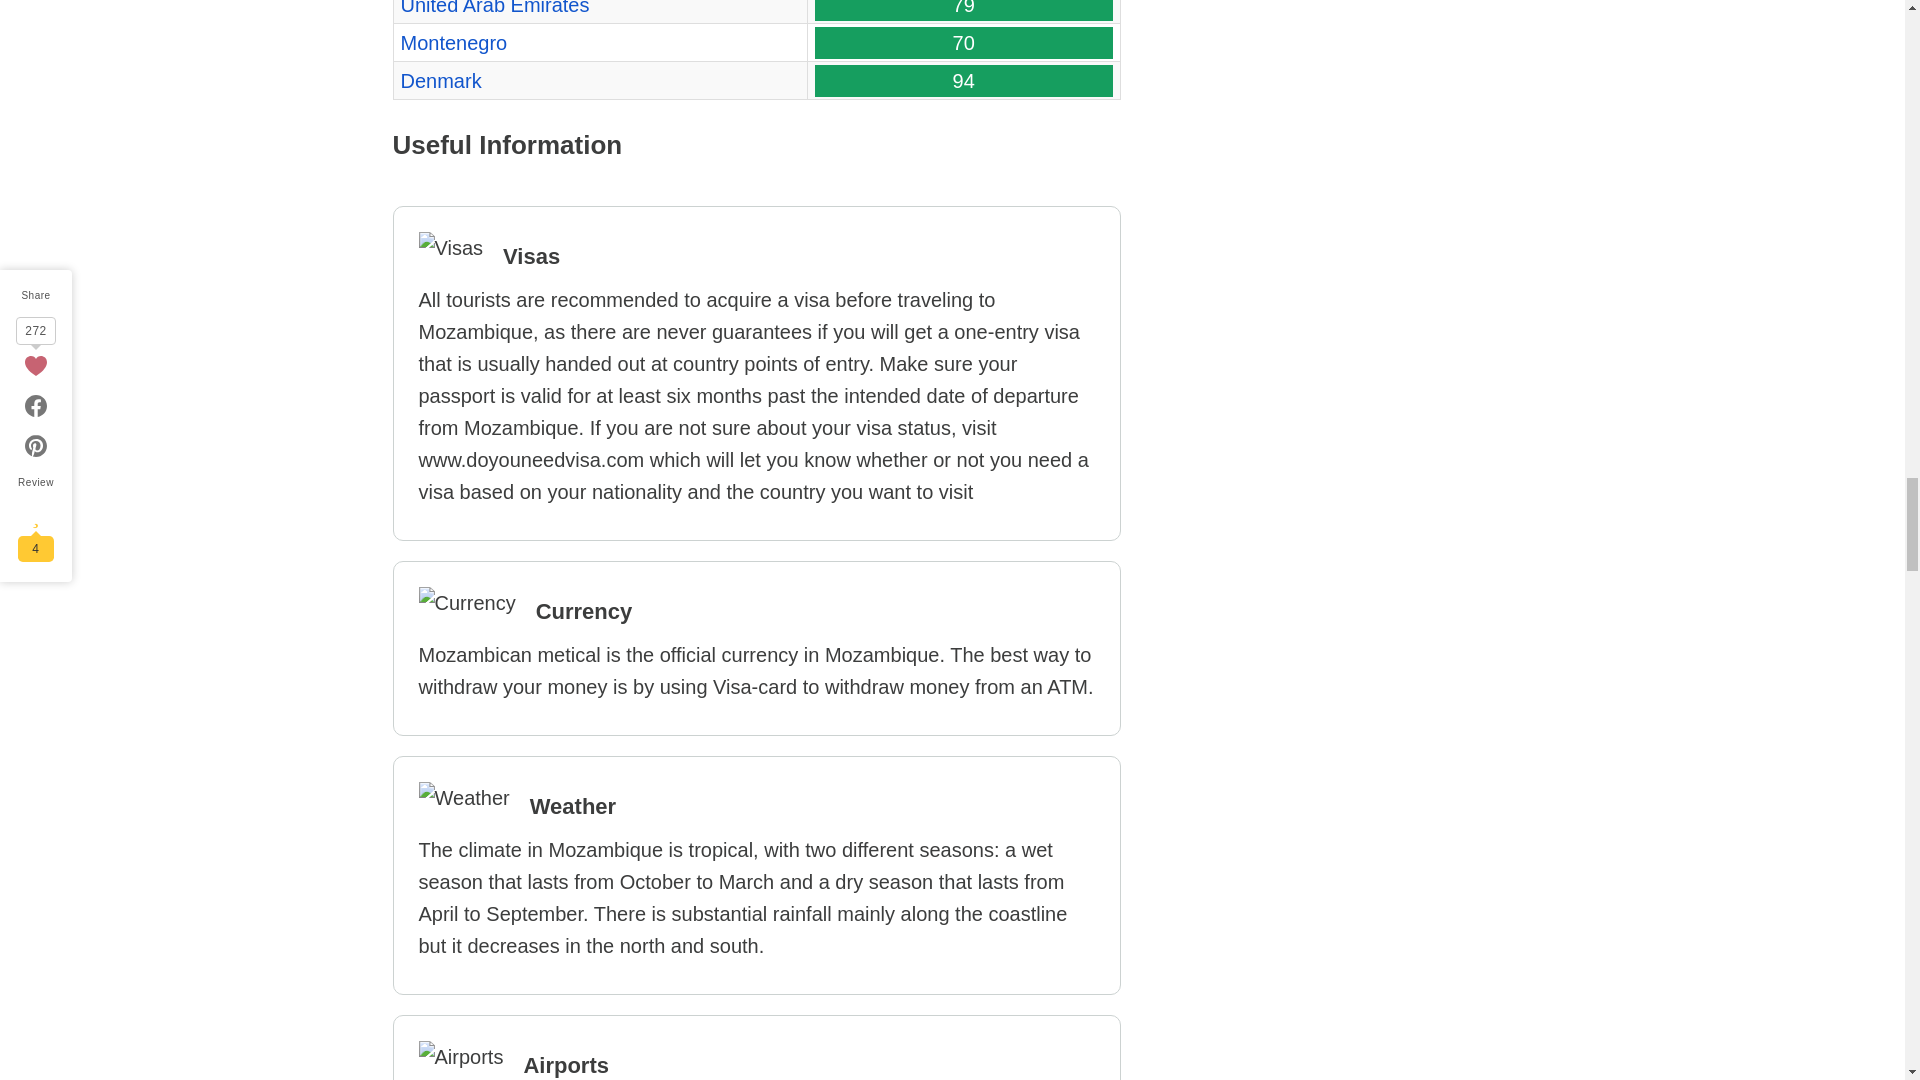 Image resolution: width=1920 pixels, height=1080 pixels. Describe the element at coordinates (494, 8) in the screenshot. I see `United Arab Emirates Safety Review` at that location.